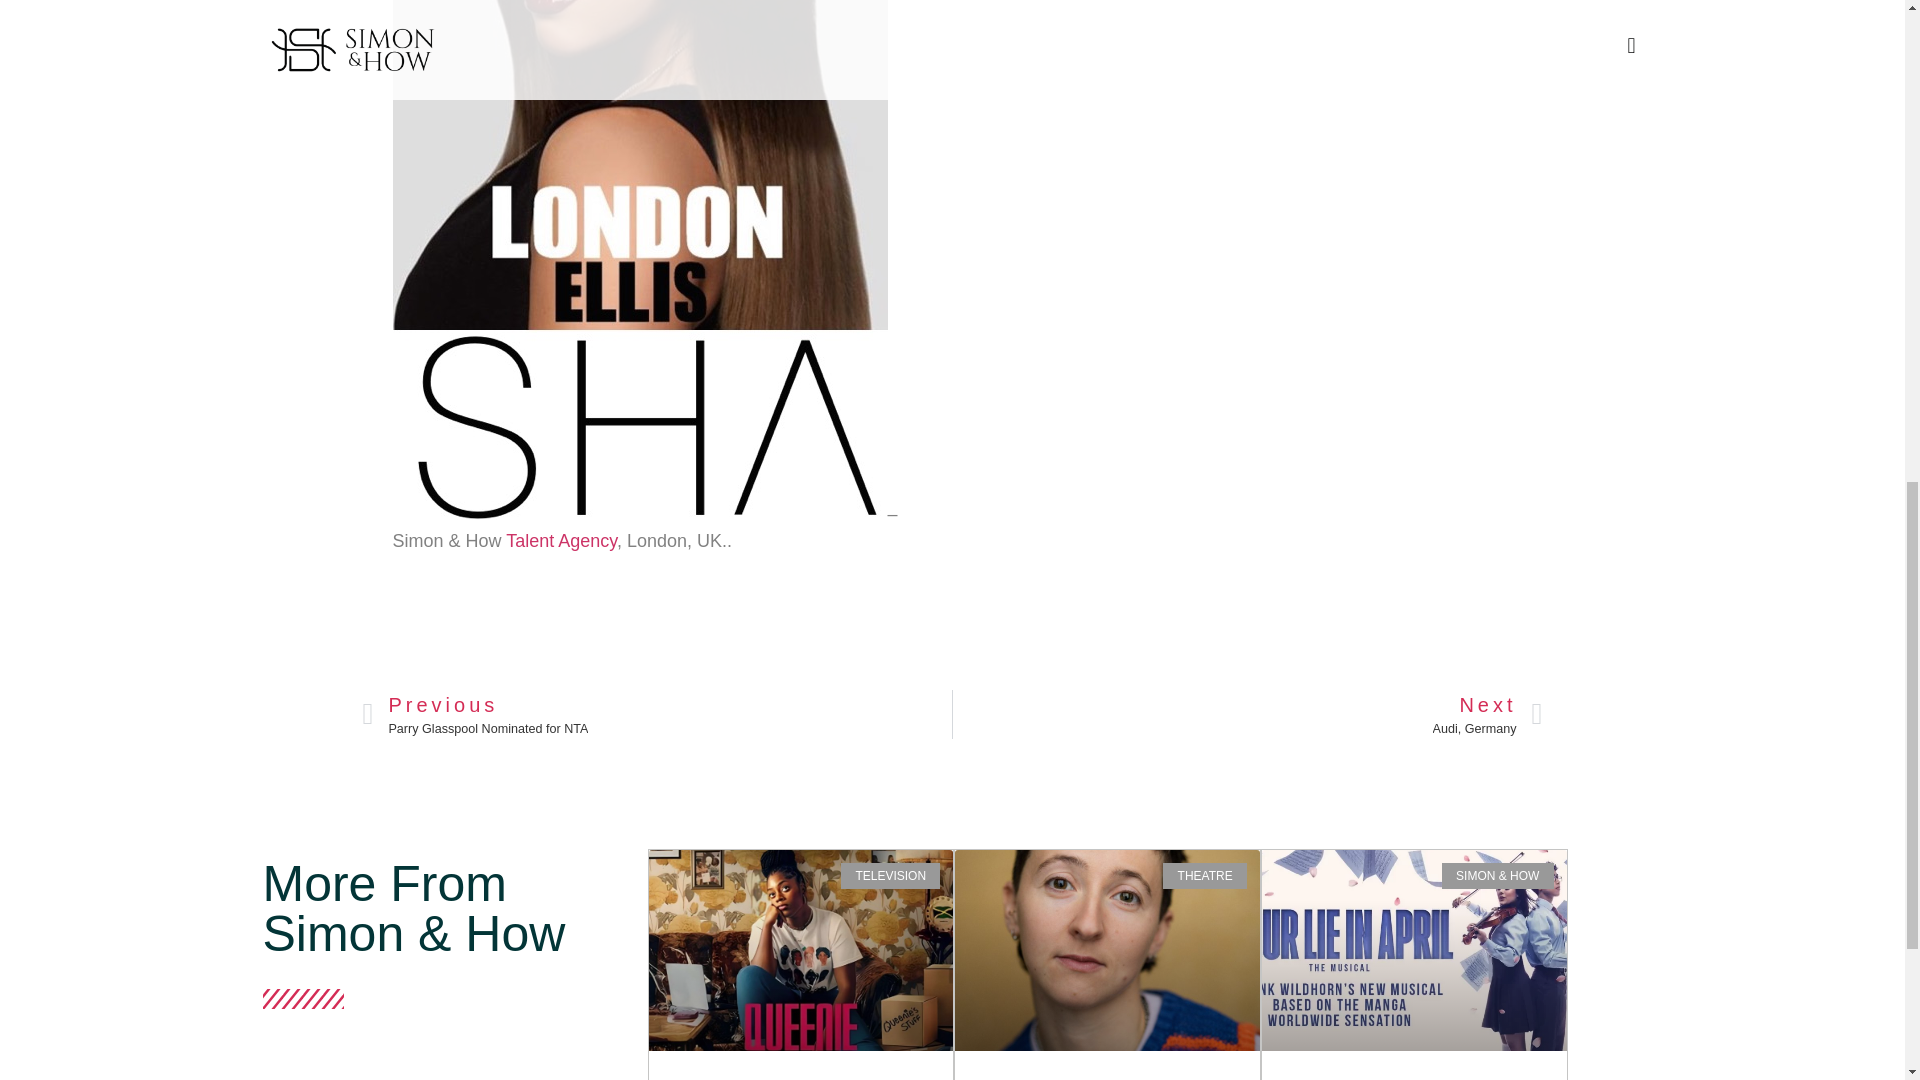  What do you see at coordinates (657, 714) in the screenshot?
I see `Talent Agency` at bounding box center [657, 714].